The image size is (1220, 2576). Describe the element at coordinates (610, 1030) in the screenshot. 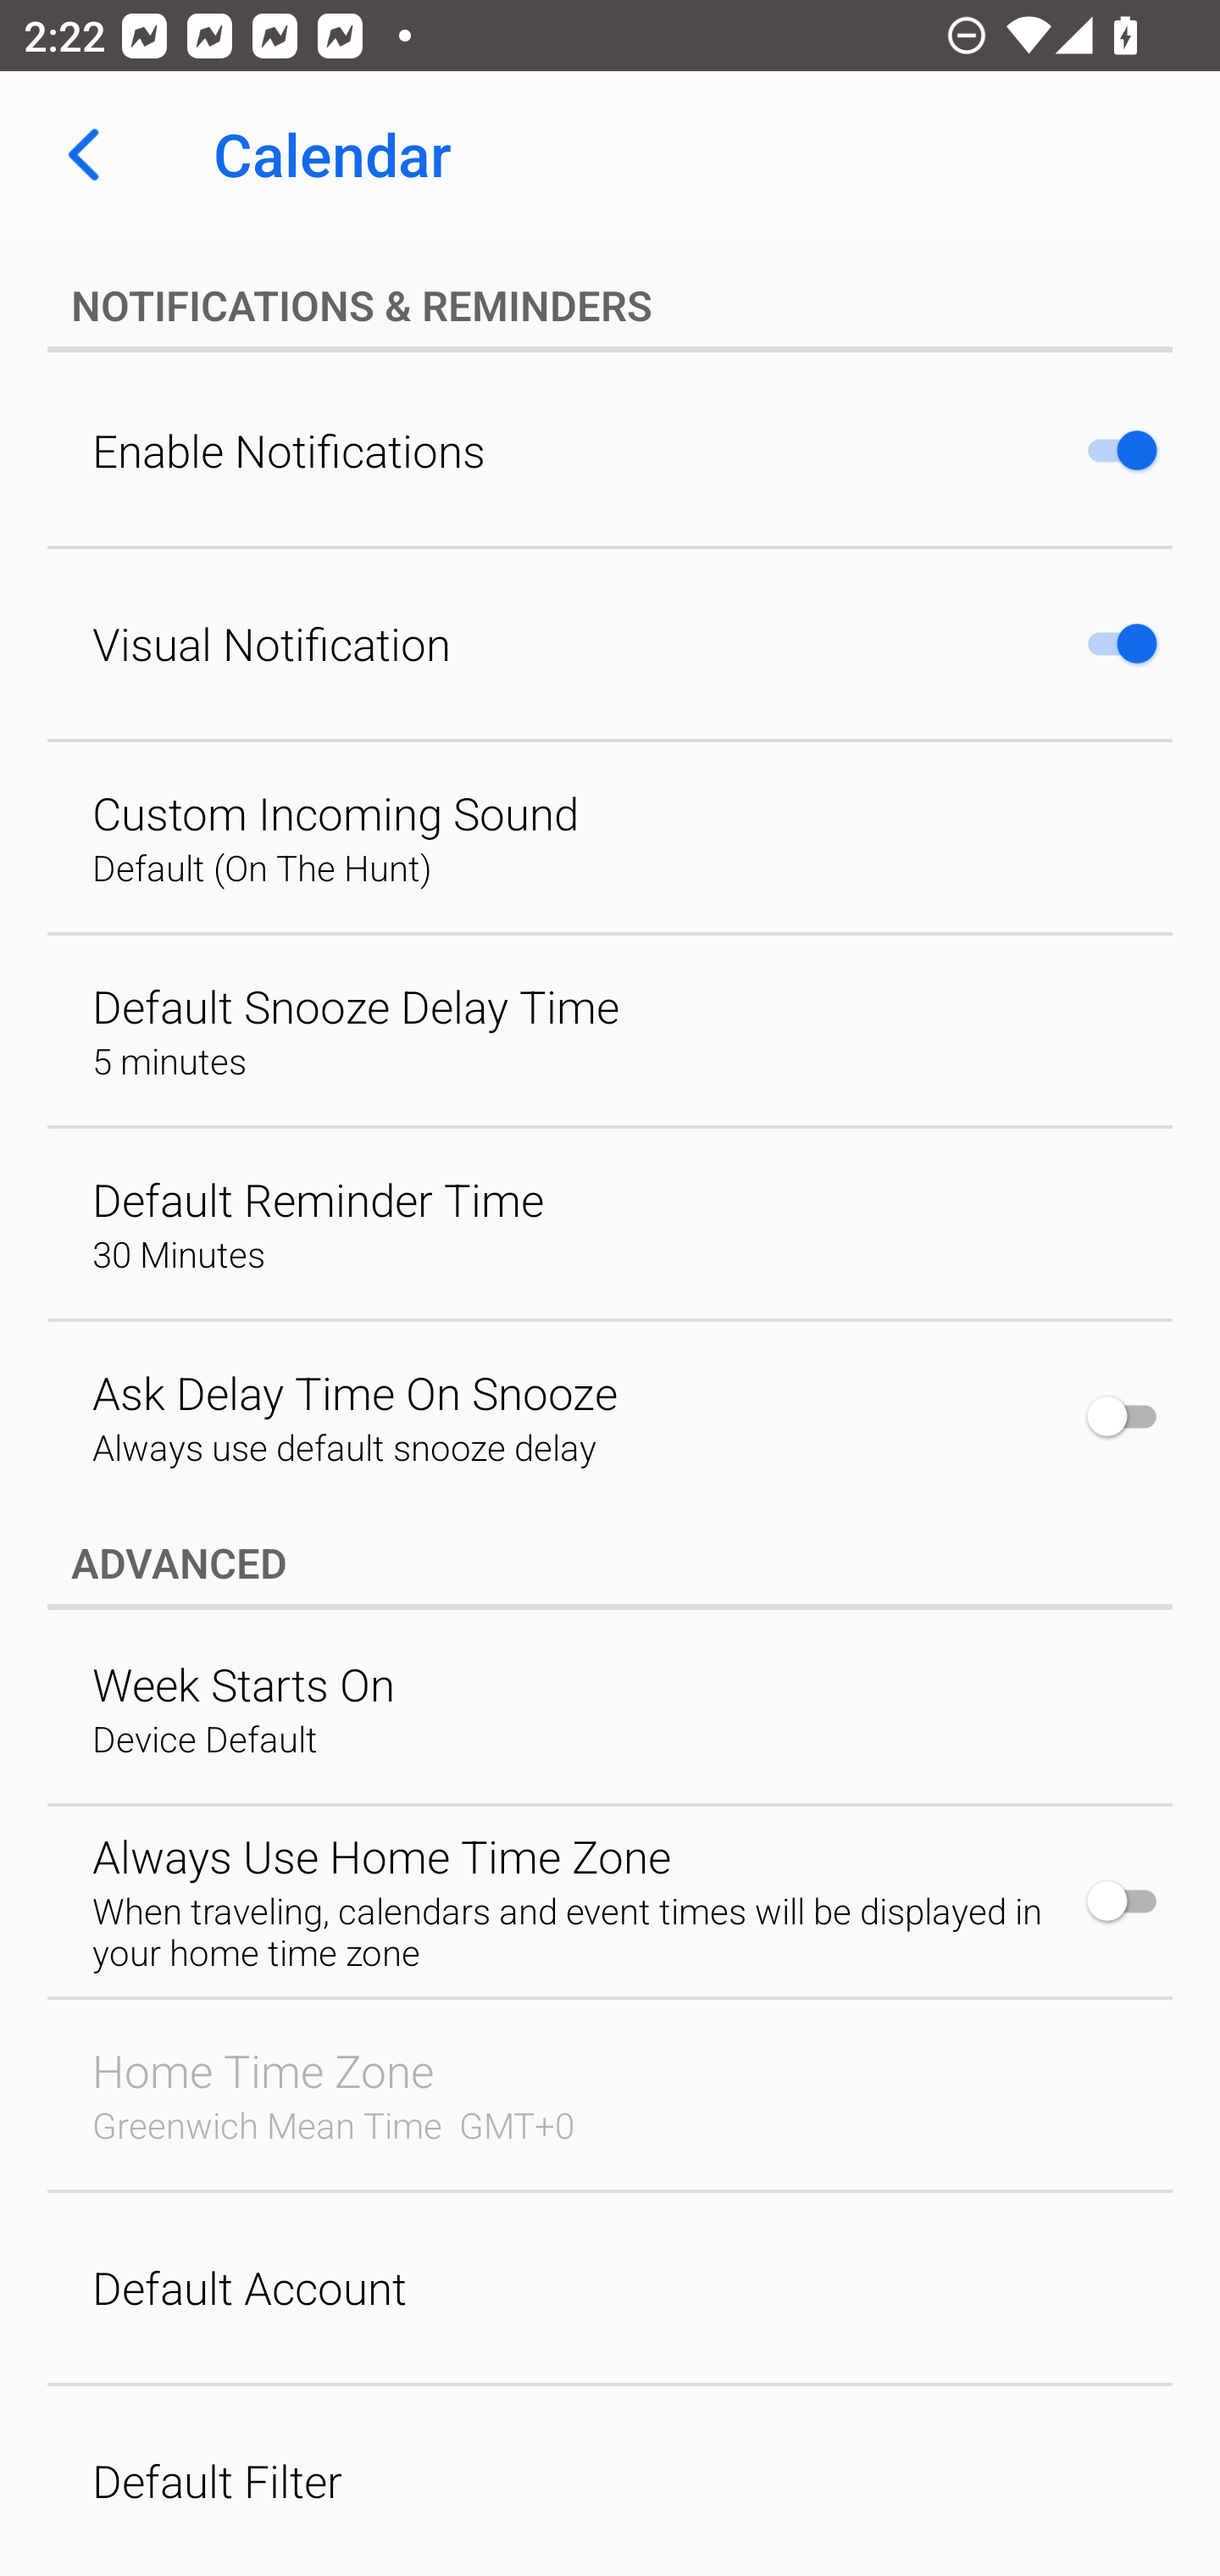

I see `Default Snooze Delay Time 5 minutes` at that location.